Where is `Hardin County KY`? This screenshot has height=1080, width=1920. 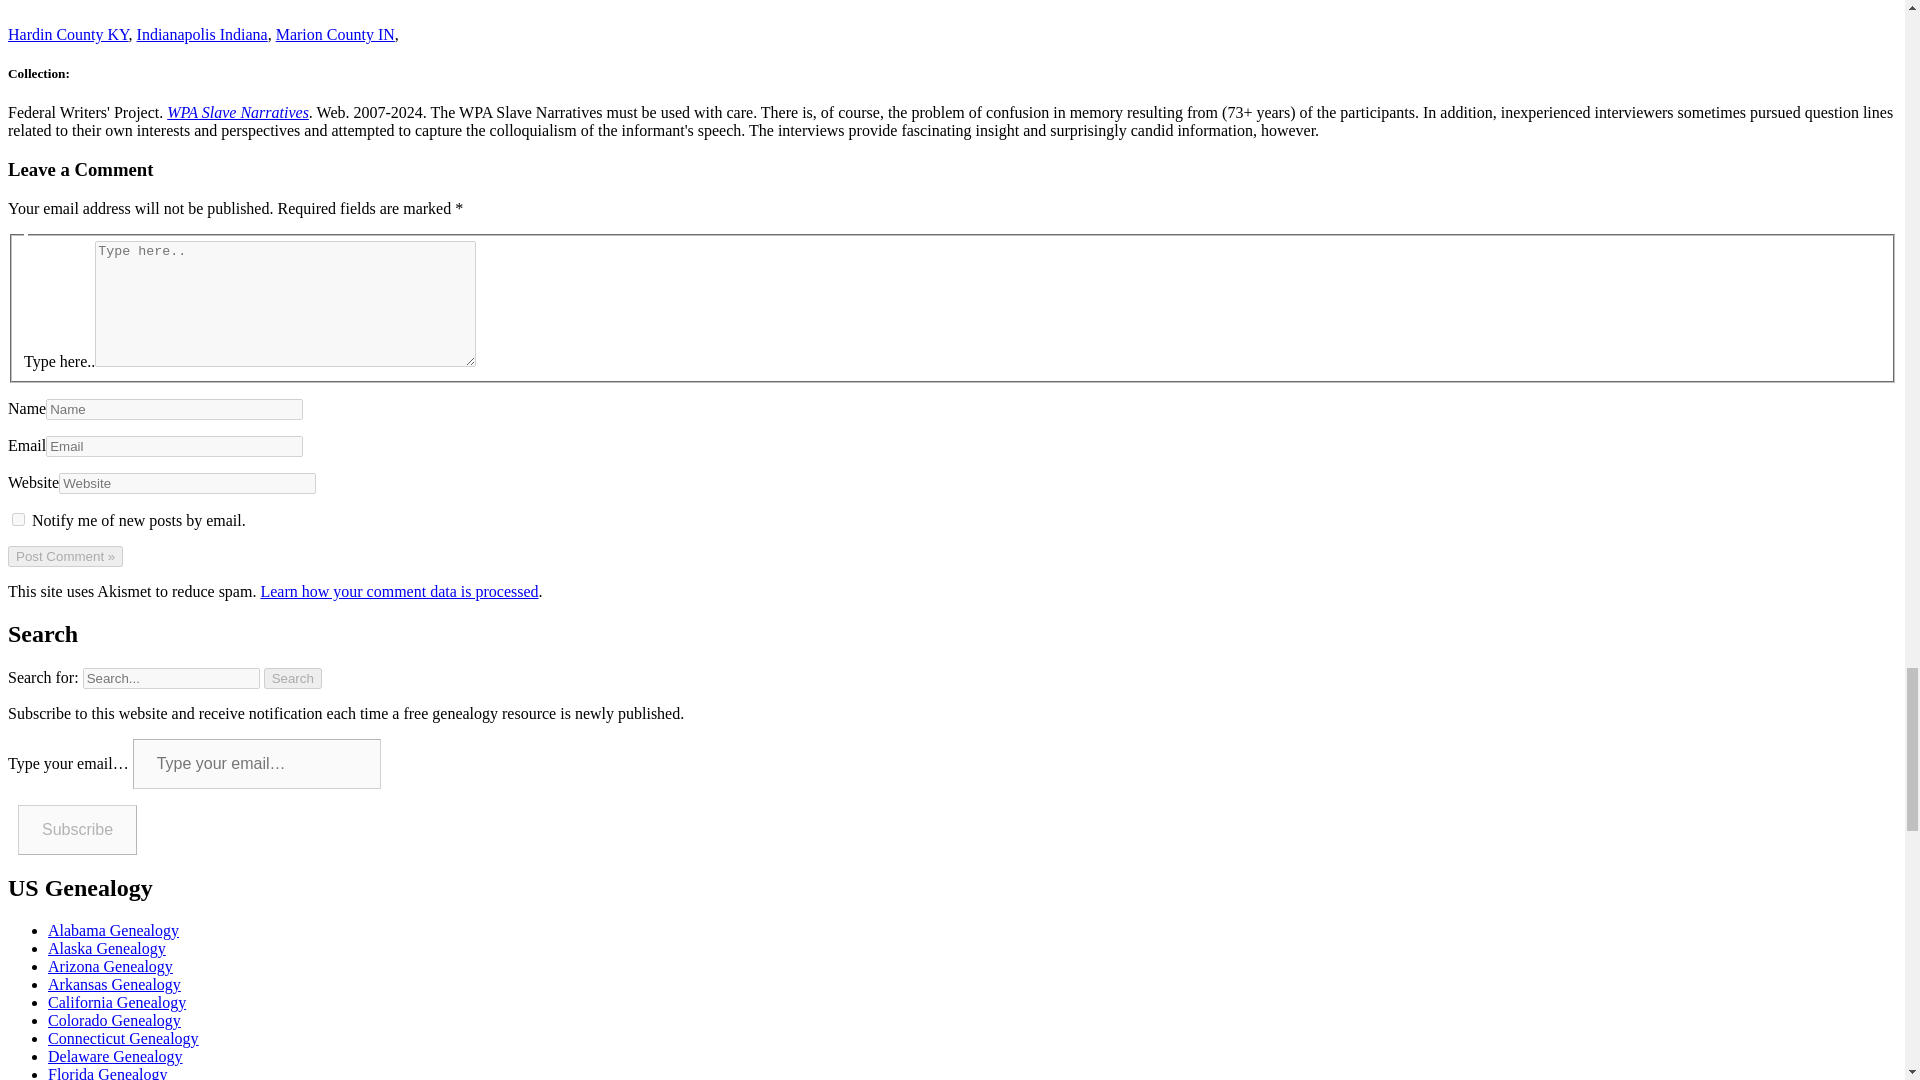
Hardin County KY is located at coordinates (68, 34).